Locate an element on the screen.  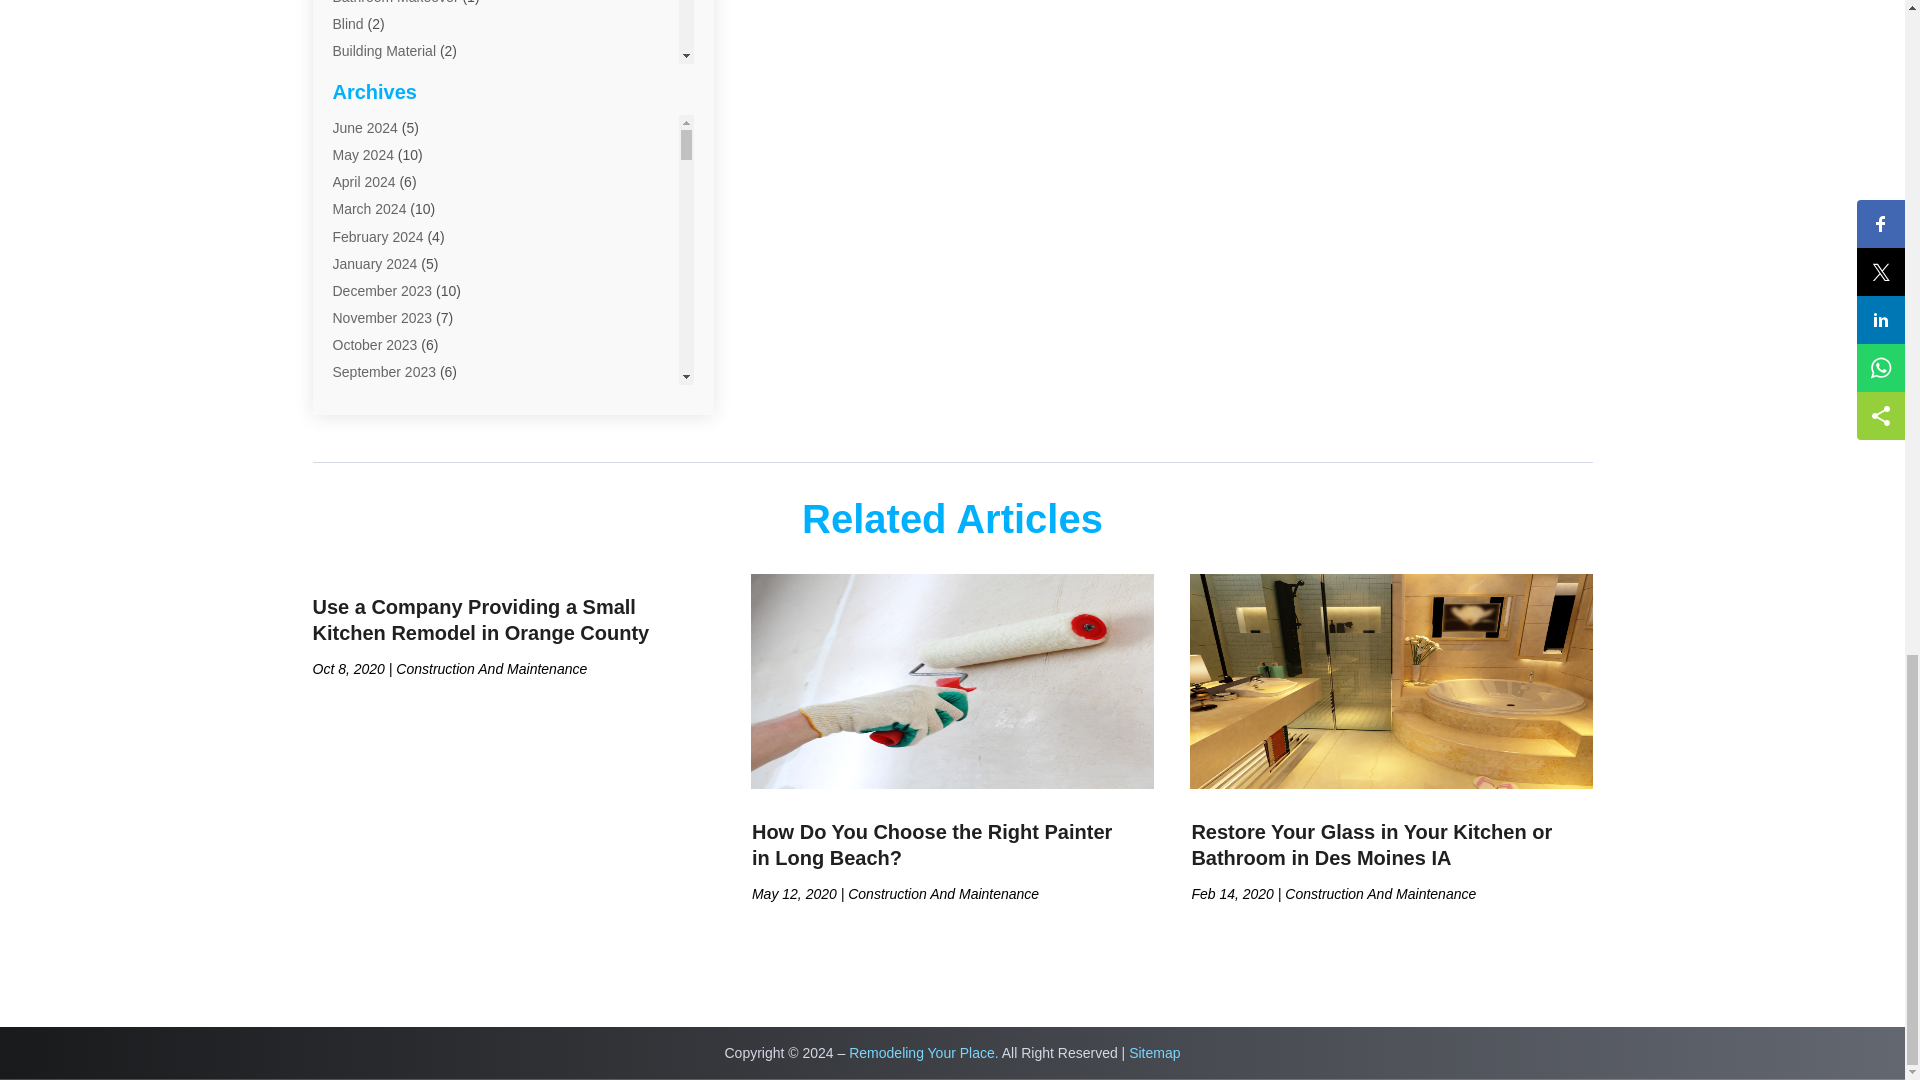
Business is located at coordinates (360, 79).